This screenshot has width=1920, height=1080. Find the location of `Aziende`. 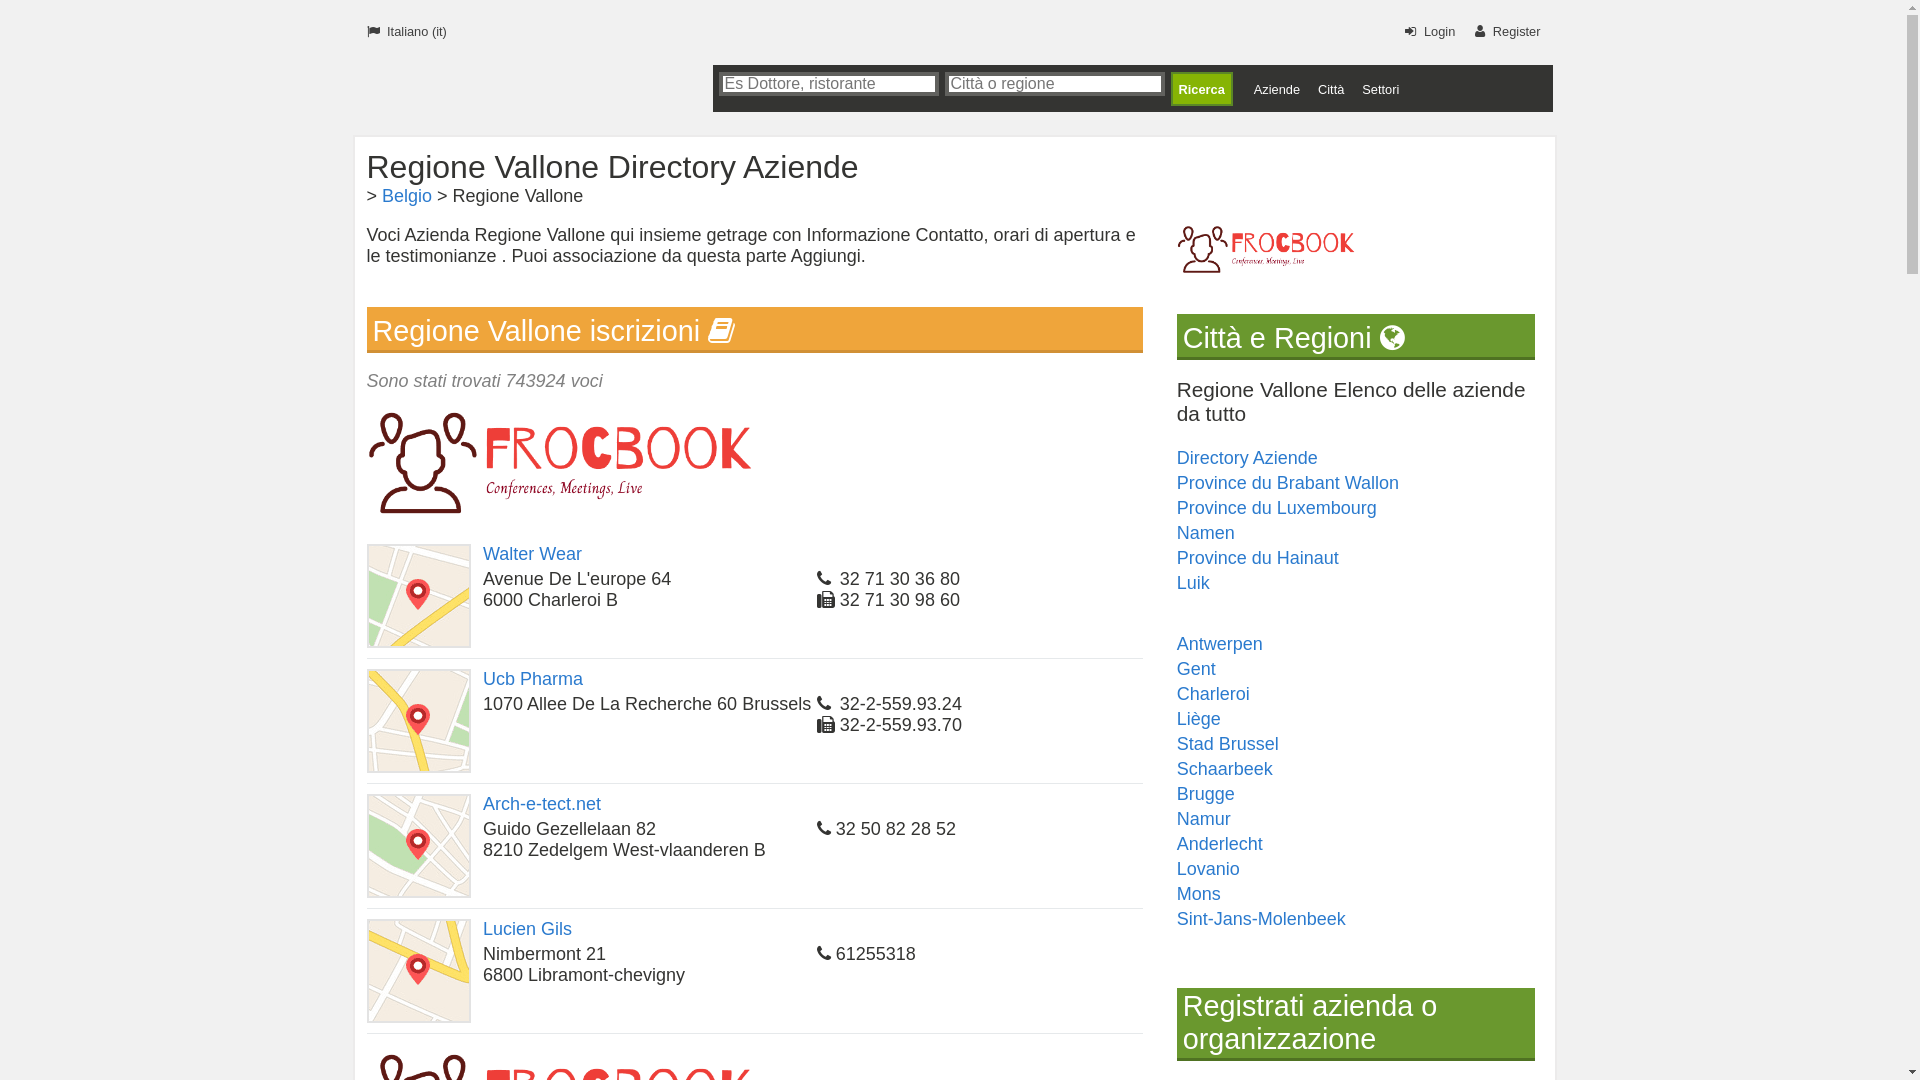

Aziende is located at coordinates (1277, 90).